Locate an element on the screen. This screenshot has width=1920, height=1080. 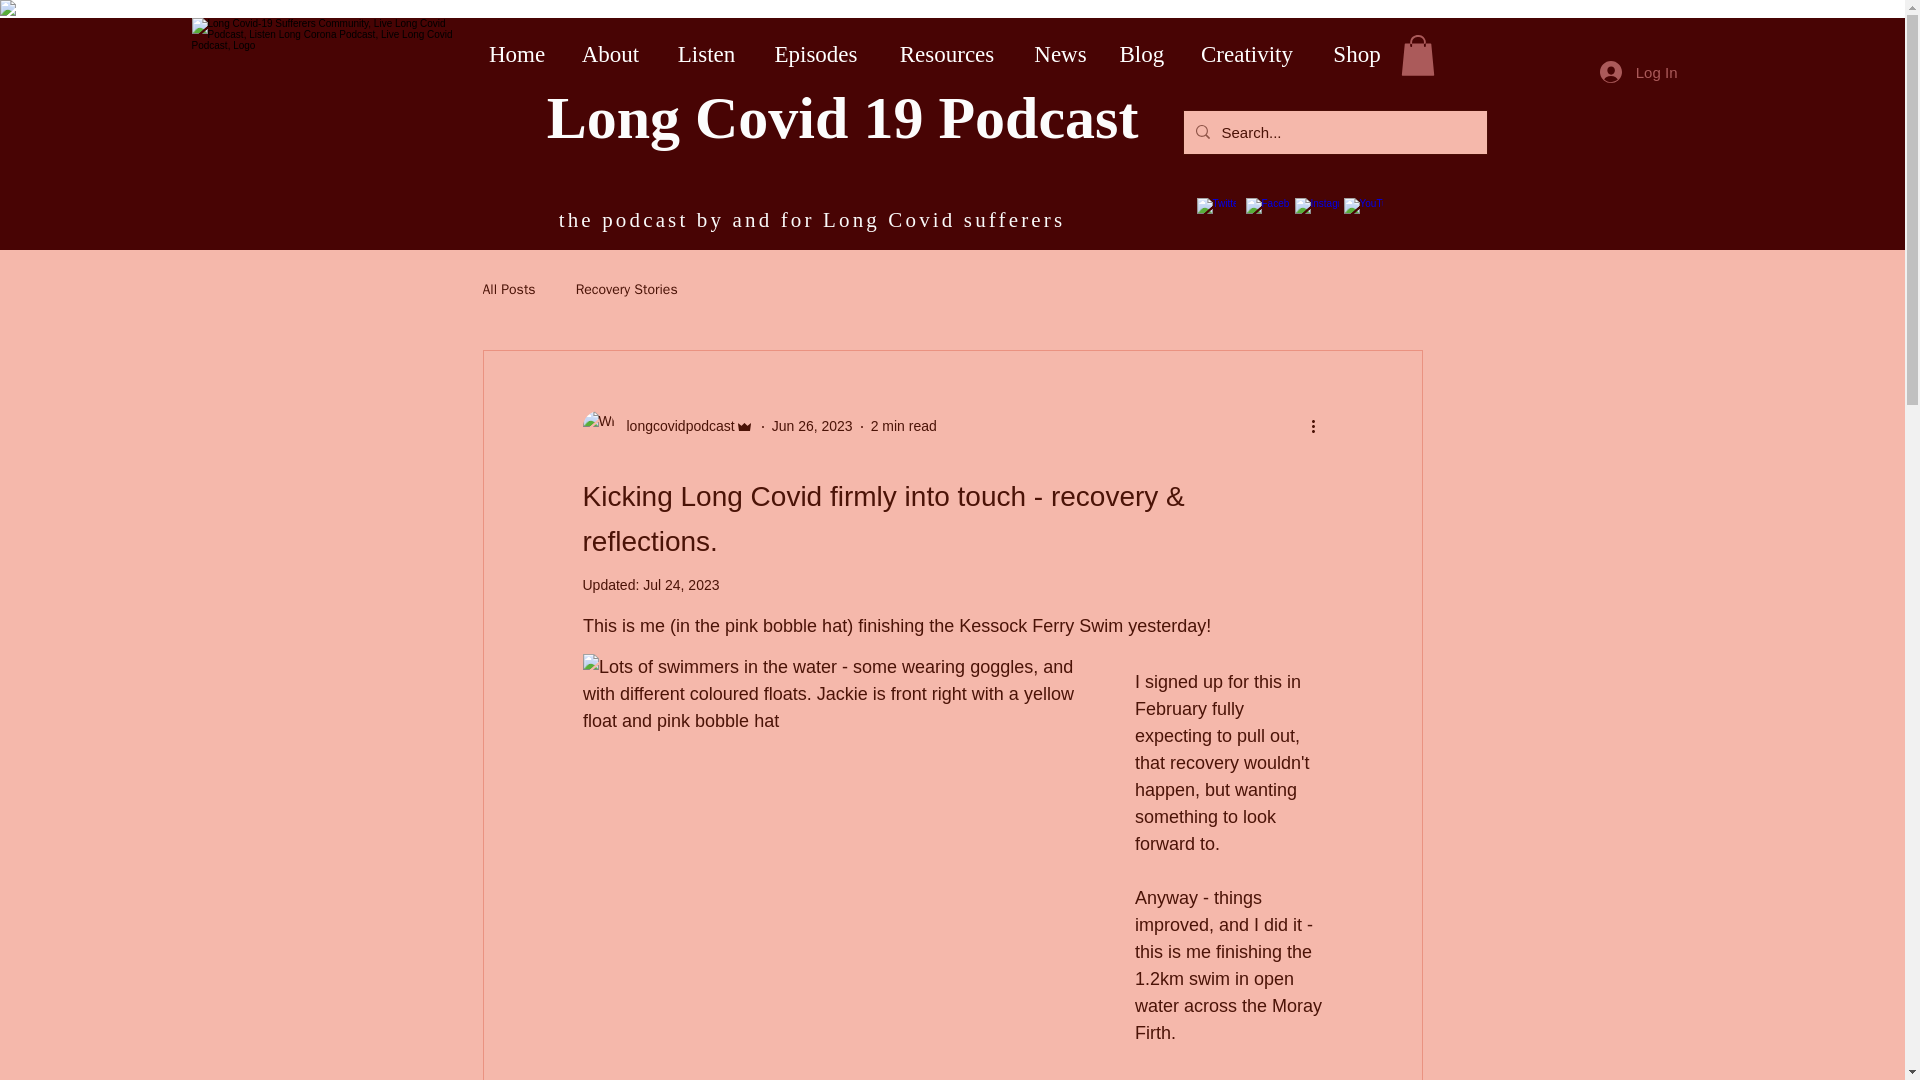
Recovery Stories is located at coordinates (626, 290).